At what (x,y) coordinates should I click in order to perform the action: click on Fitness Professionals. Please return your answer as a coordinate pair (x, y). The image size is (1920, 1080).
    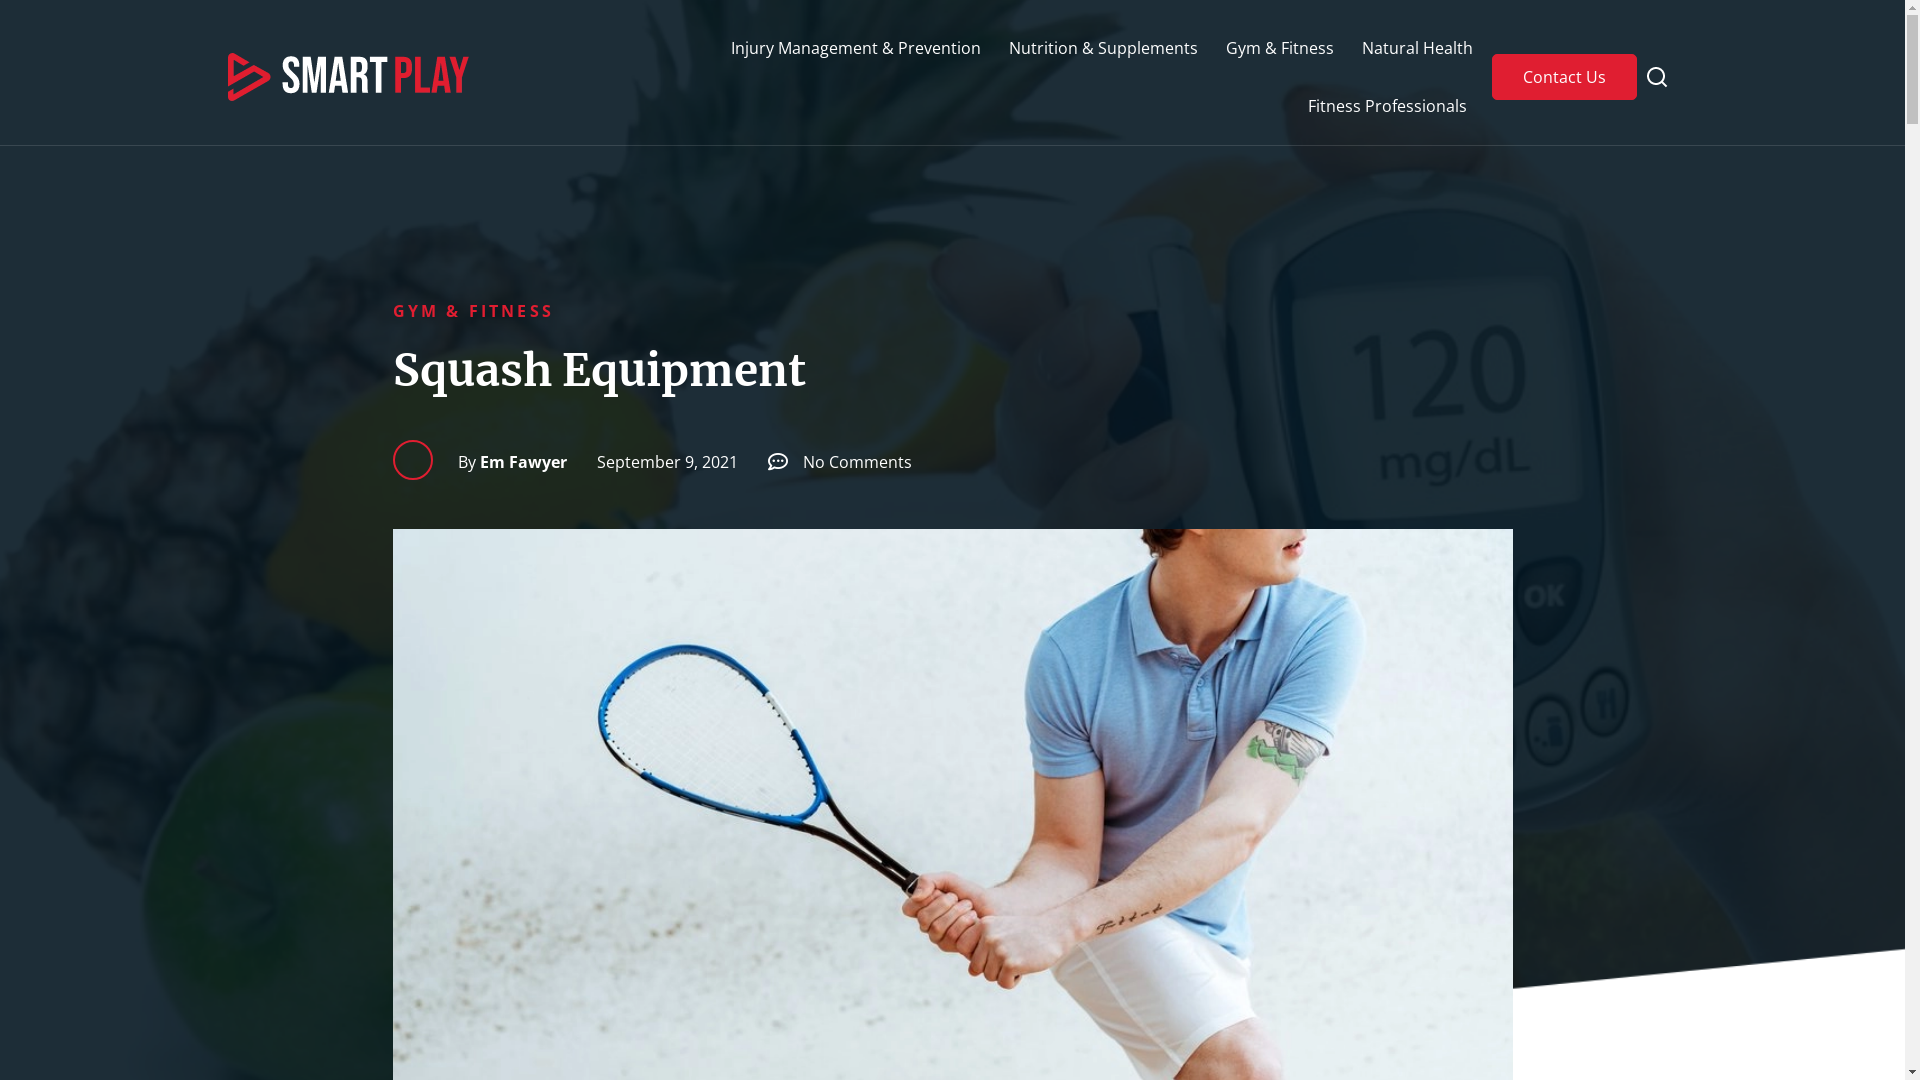
    Looking at the image, I should click on (1388, 106).